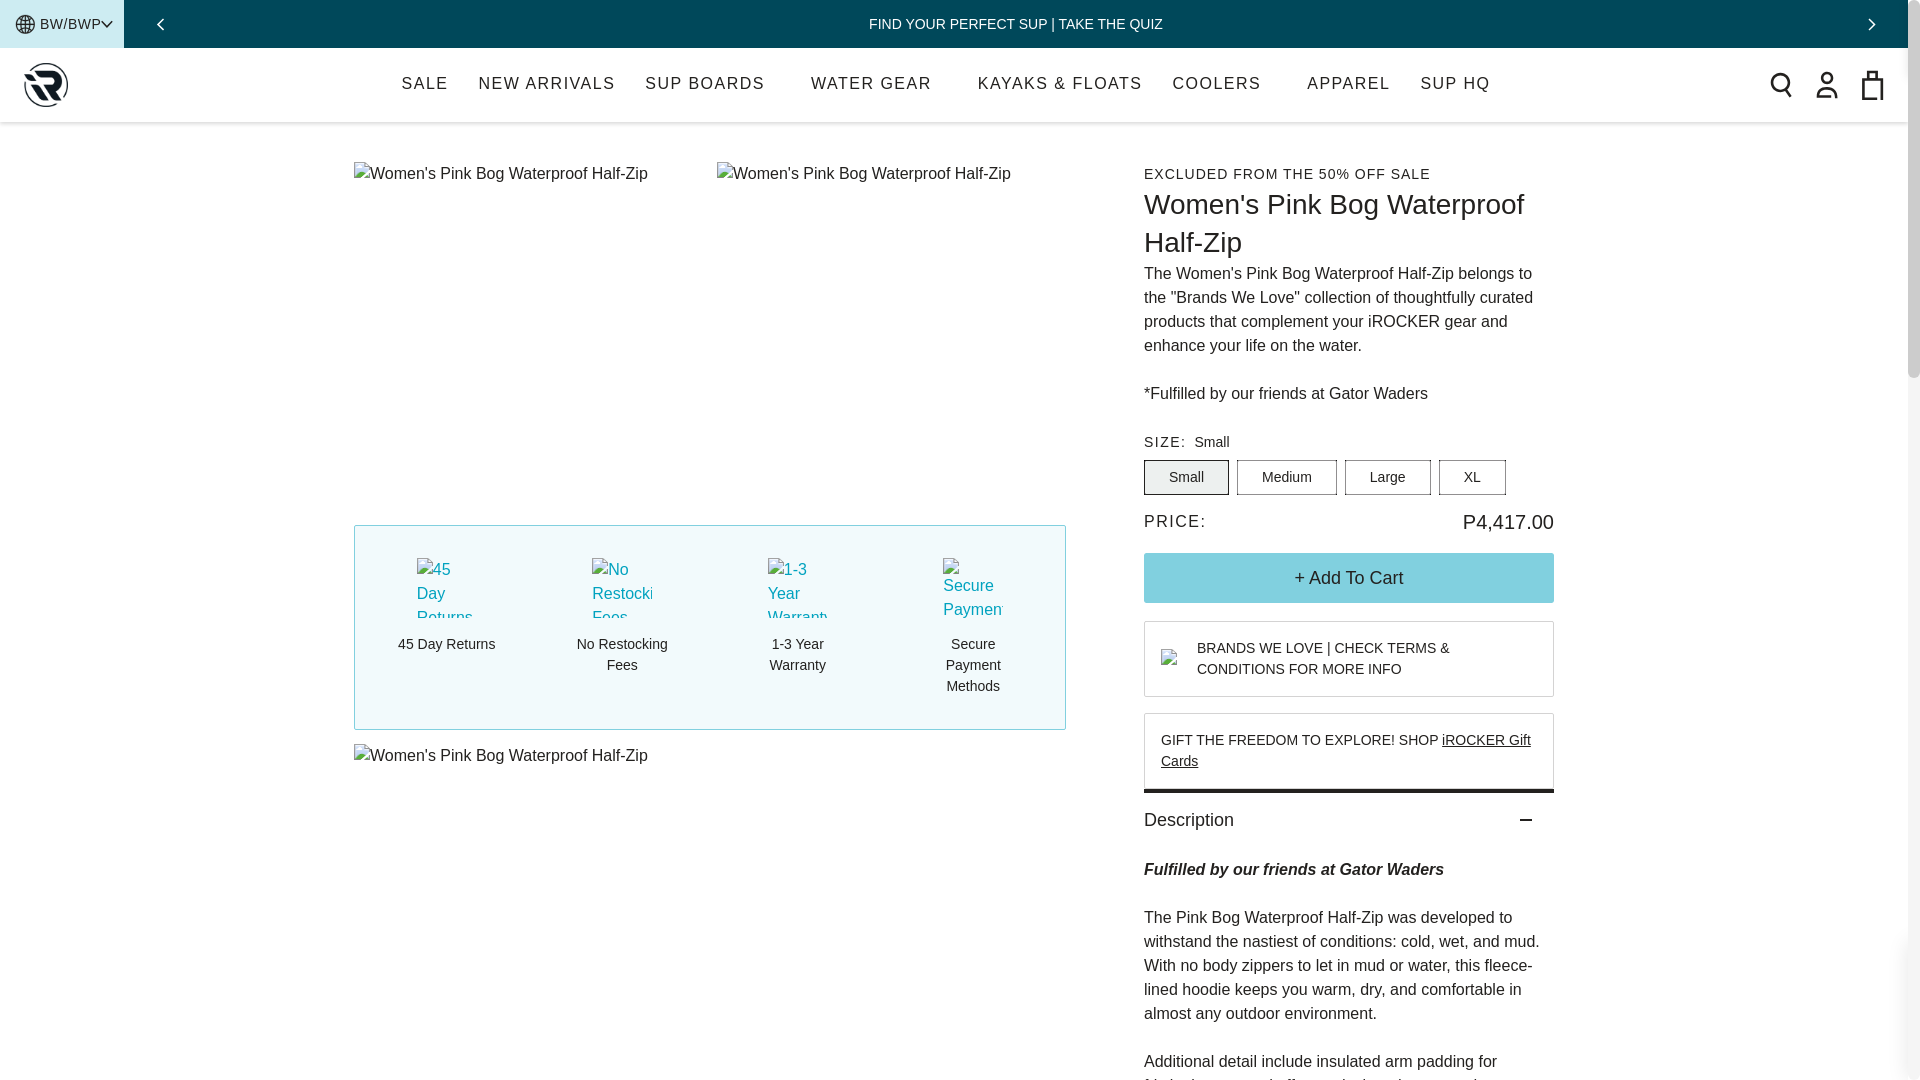  I want to click on XL, so click(1286, 477).